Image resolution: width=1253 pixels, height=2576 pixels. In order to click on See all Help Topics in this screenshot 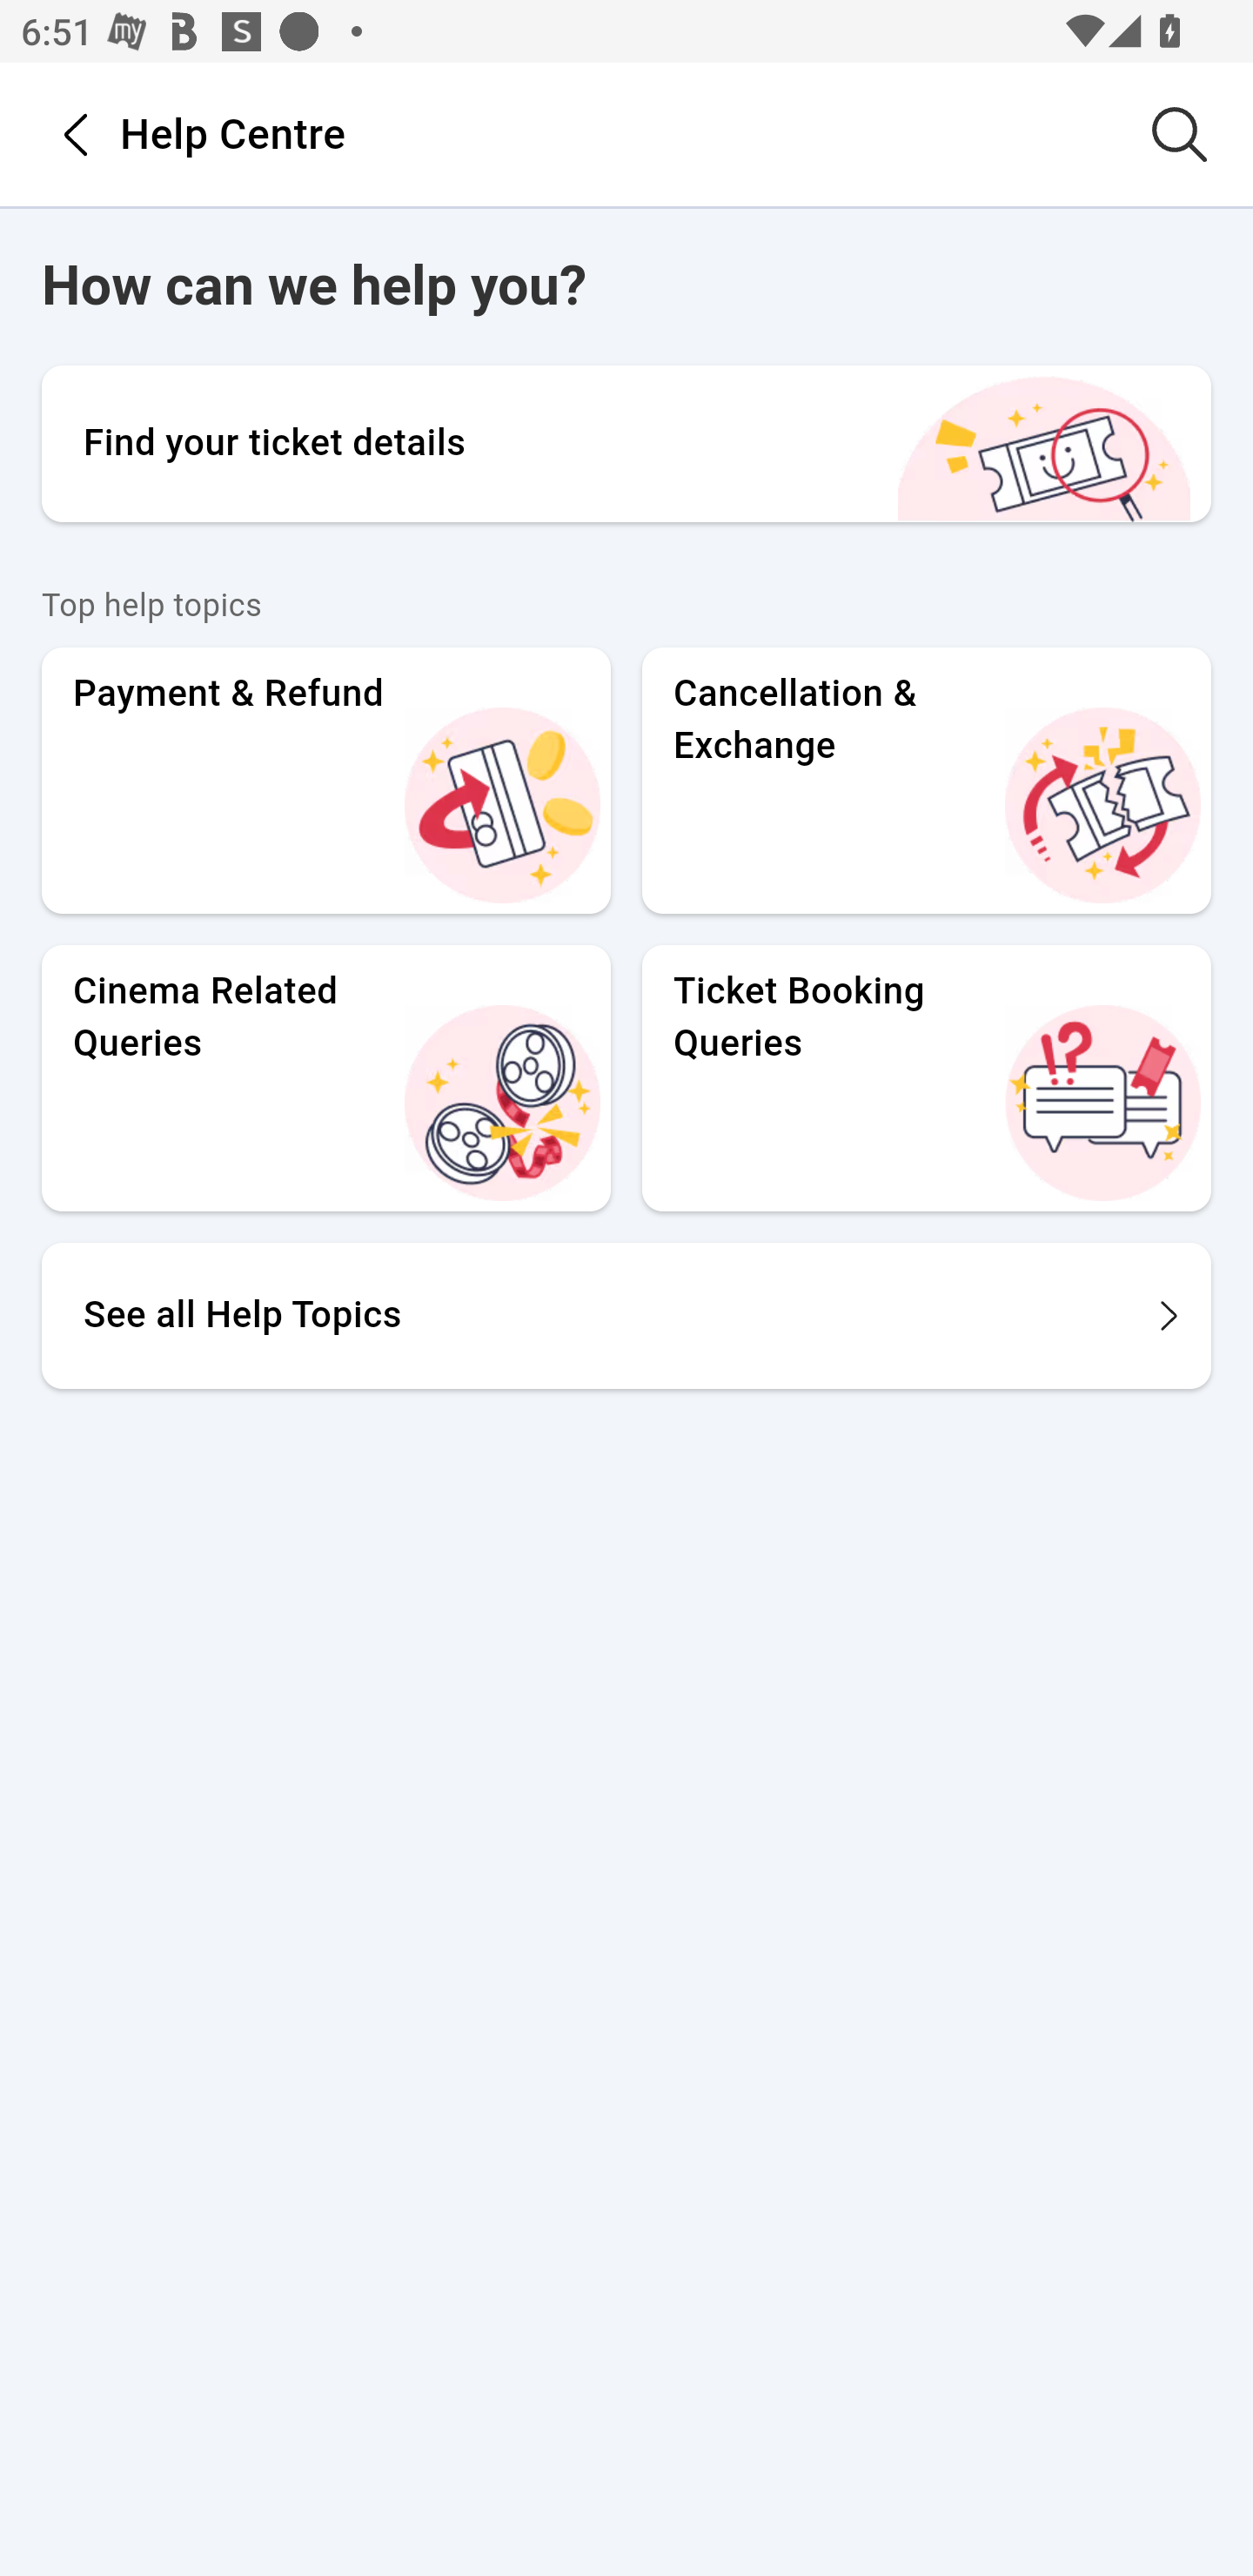, I will do `click(626, 1313)`.